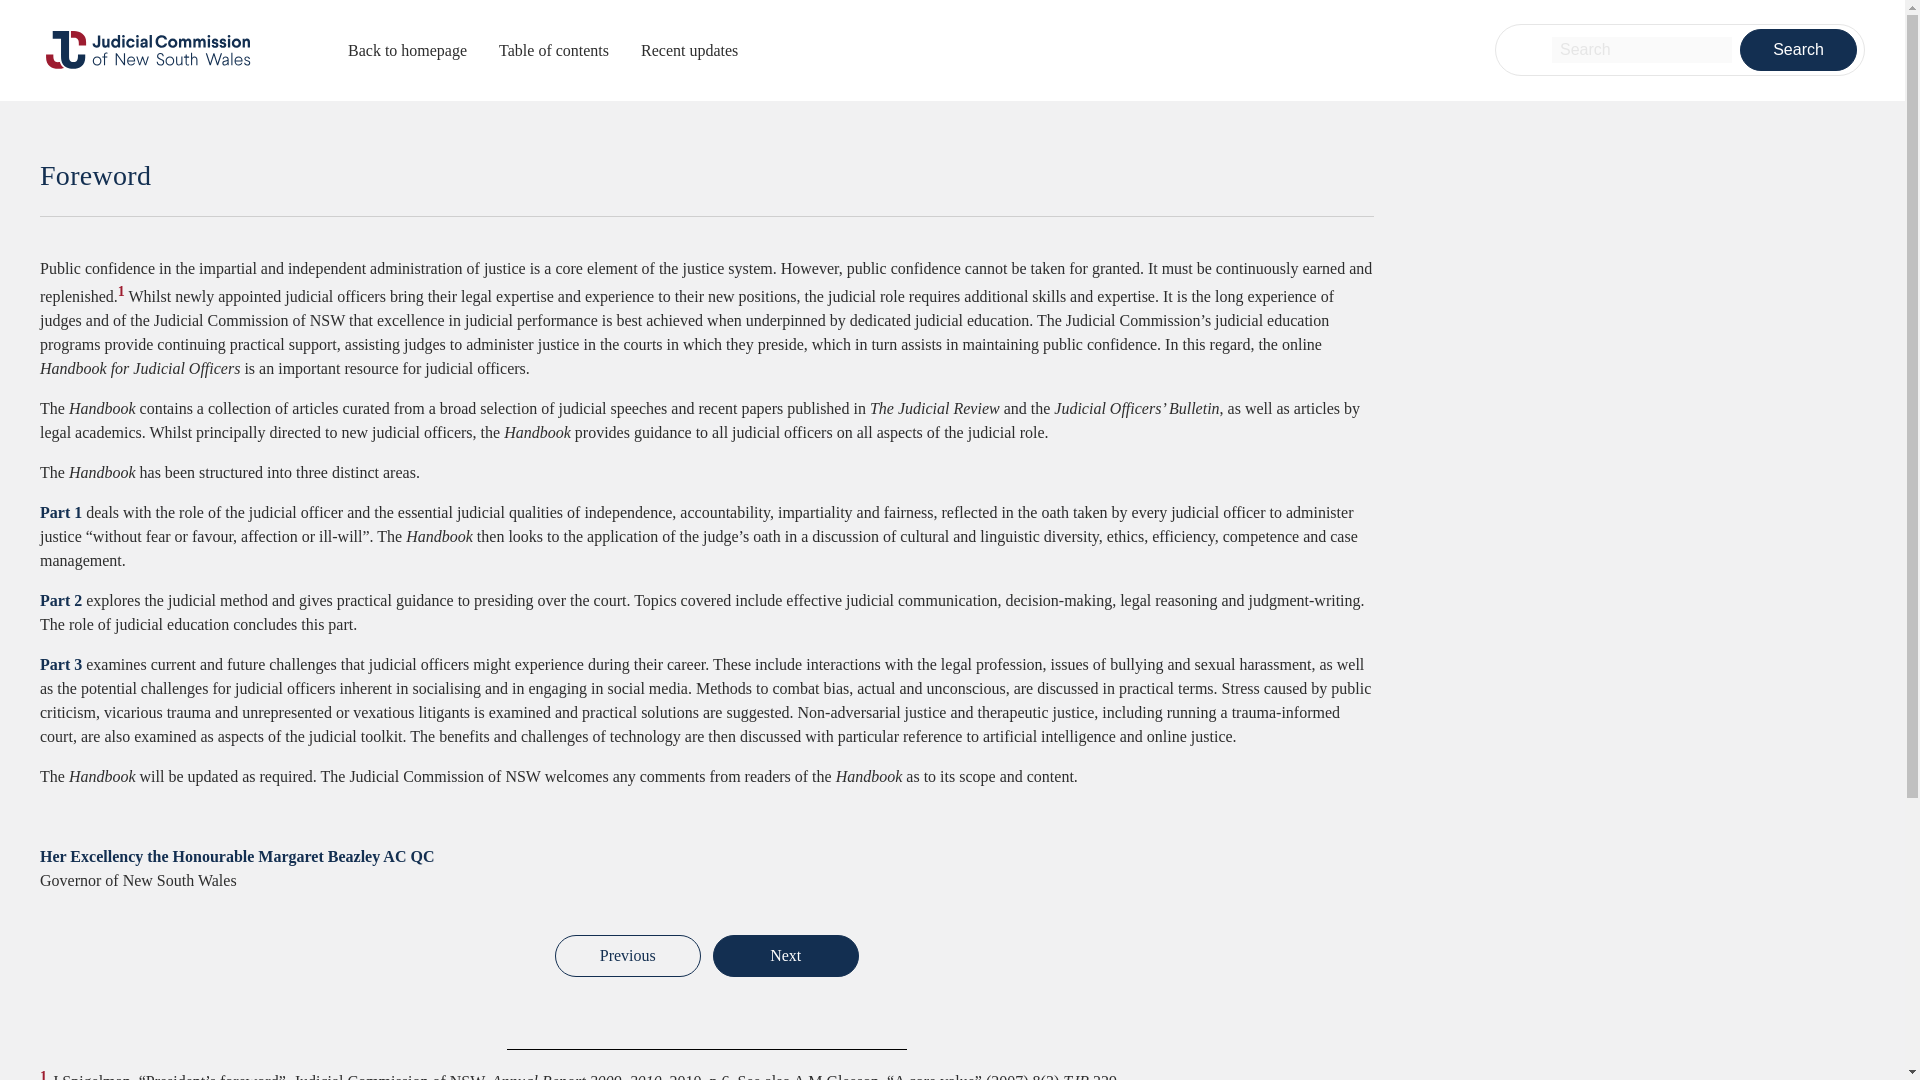 This screenshot has width=1920, height=1080. I want to click on International Award, so click(785, 956).